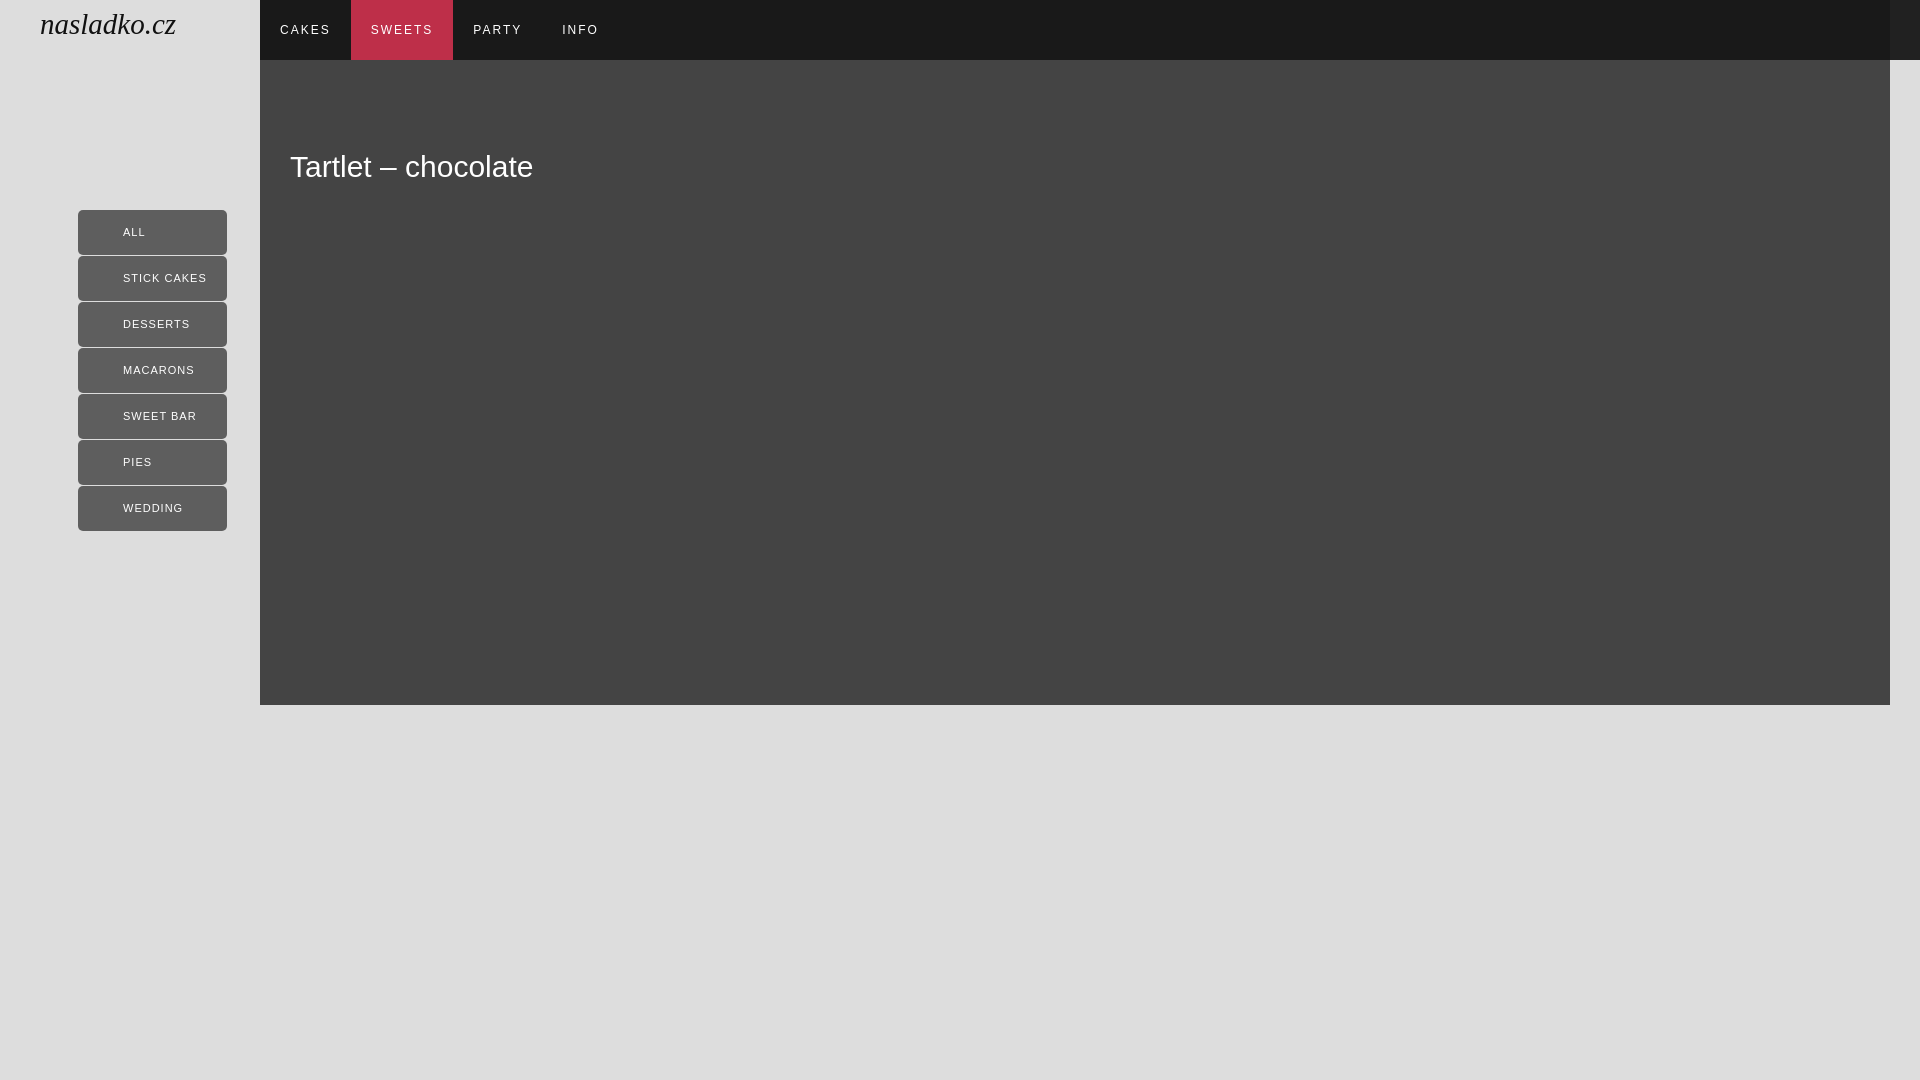  Describe the element at coordinates (580, 30) in the screenshot. I see `INFO` at that location.